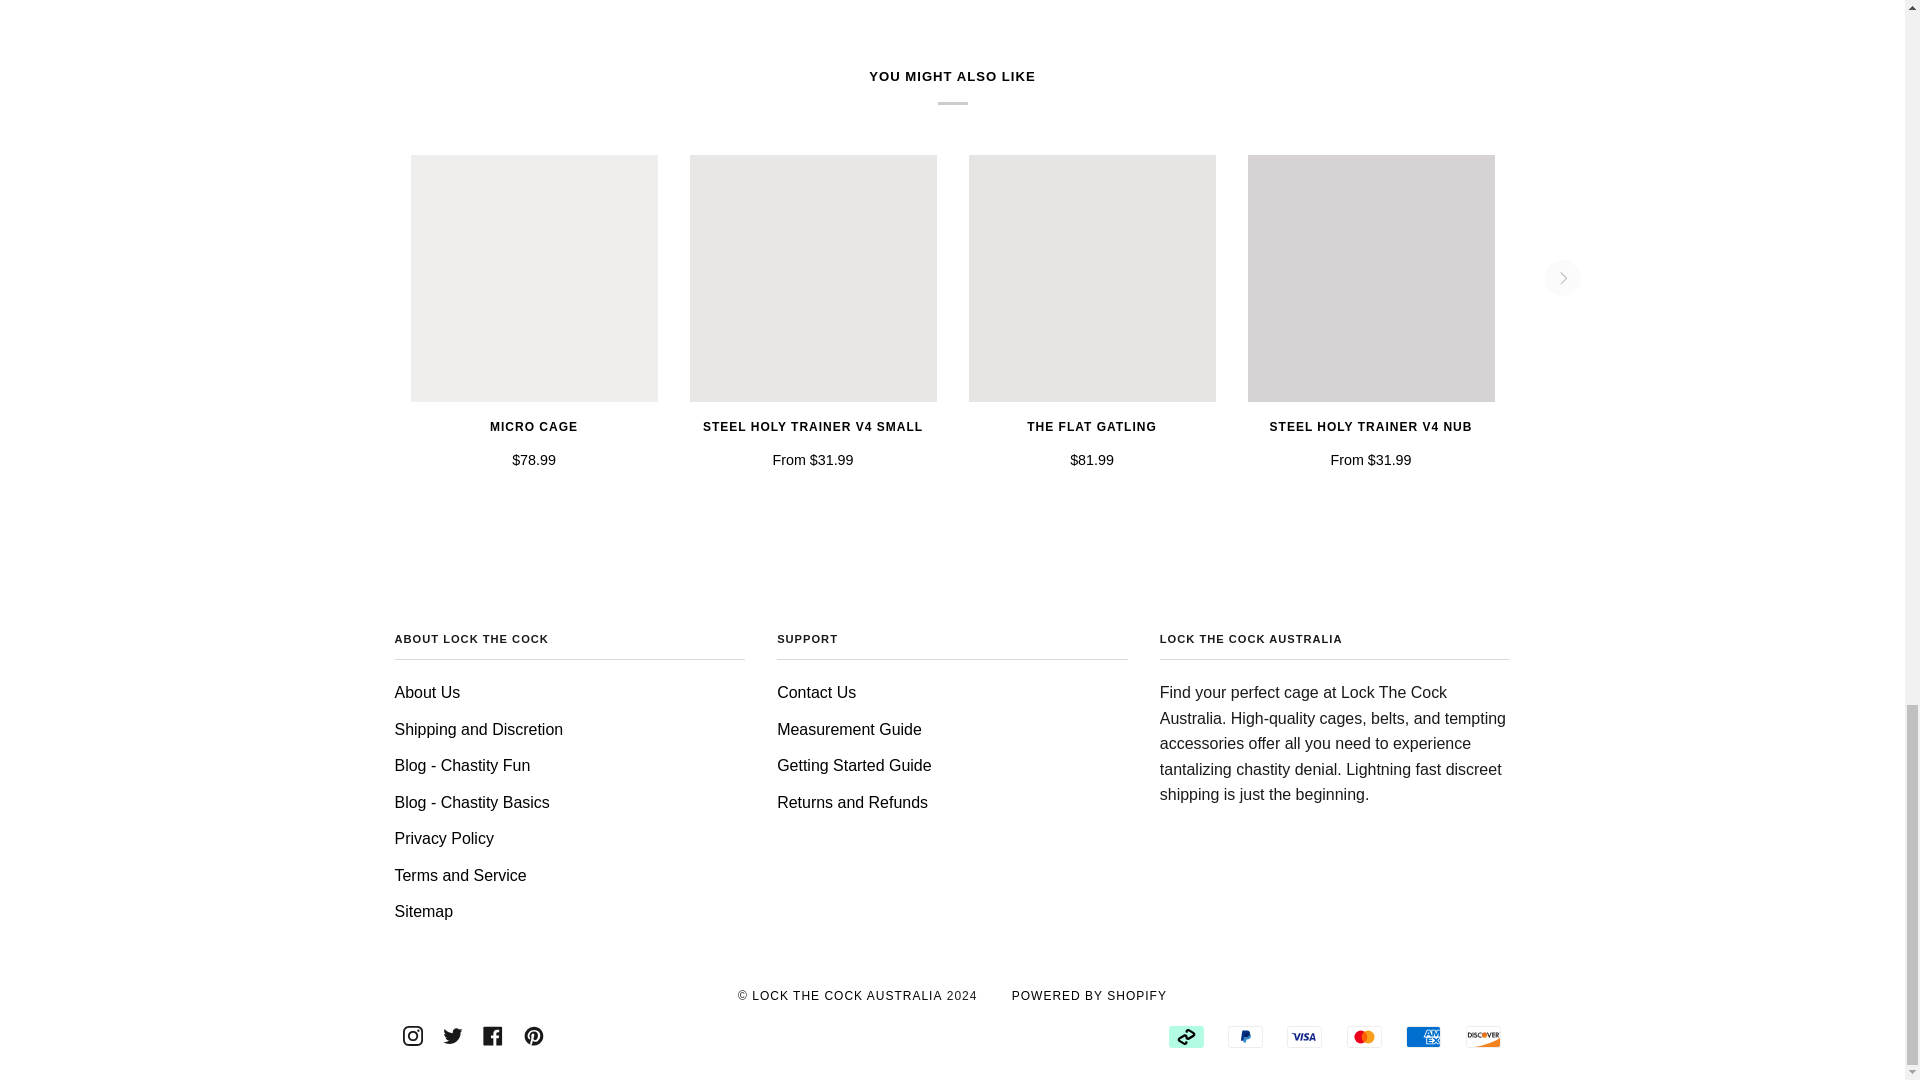 The image size is (1920, 1080). I want to click on MASTERCARD, so click(1364, 1036).